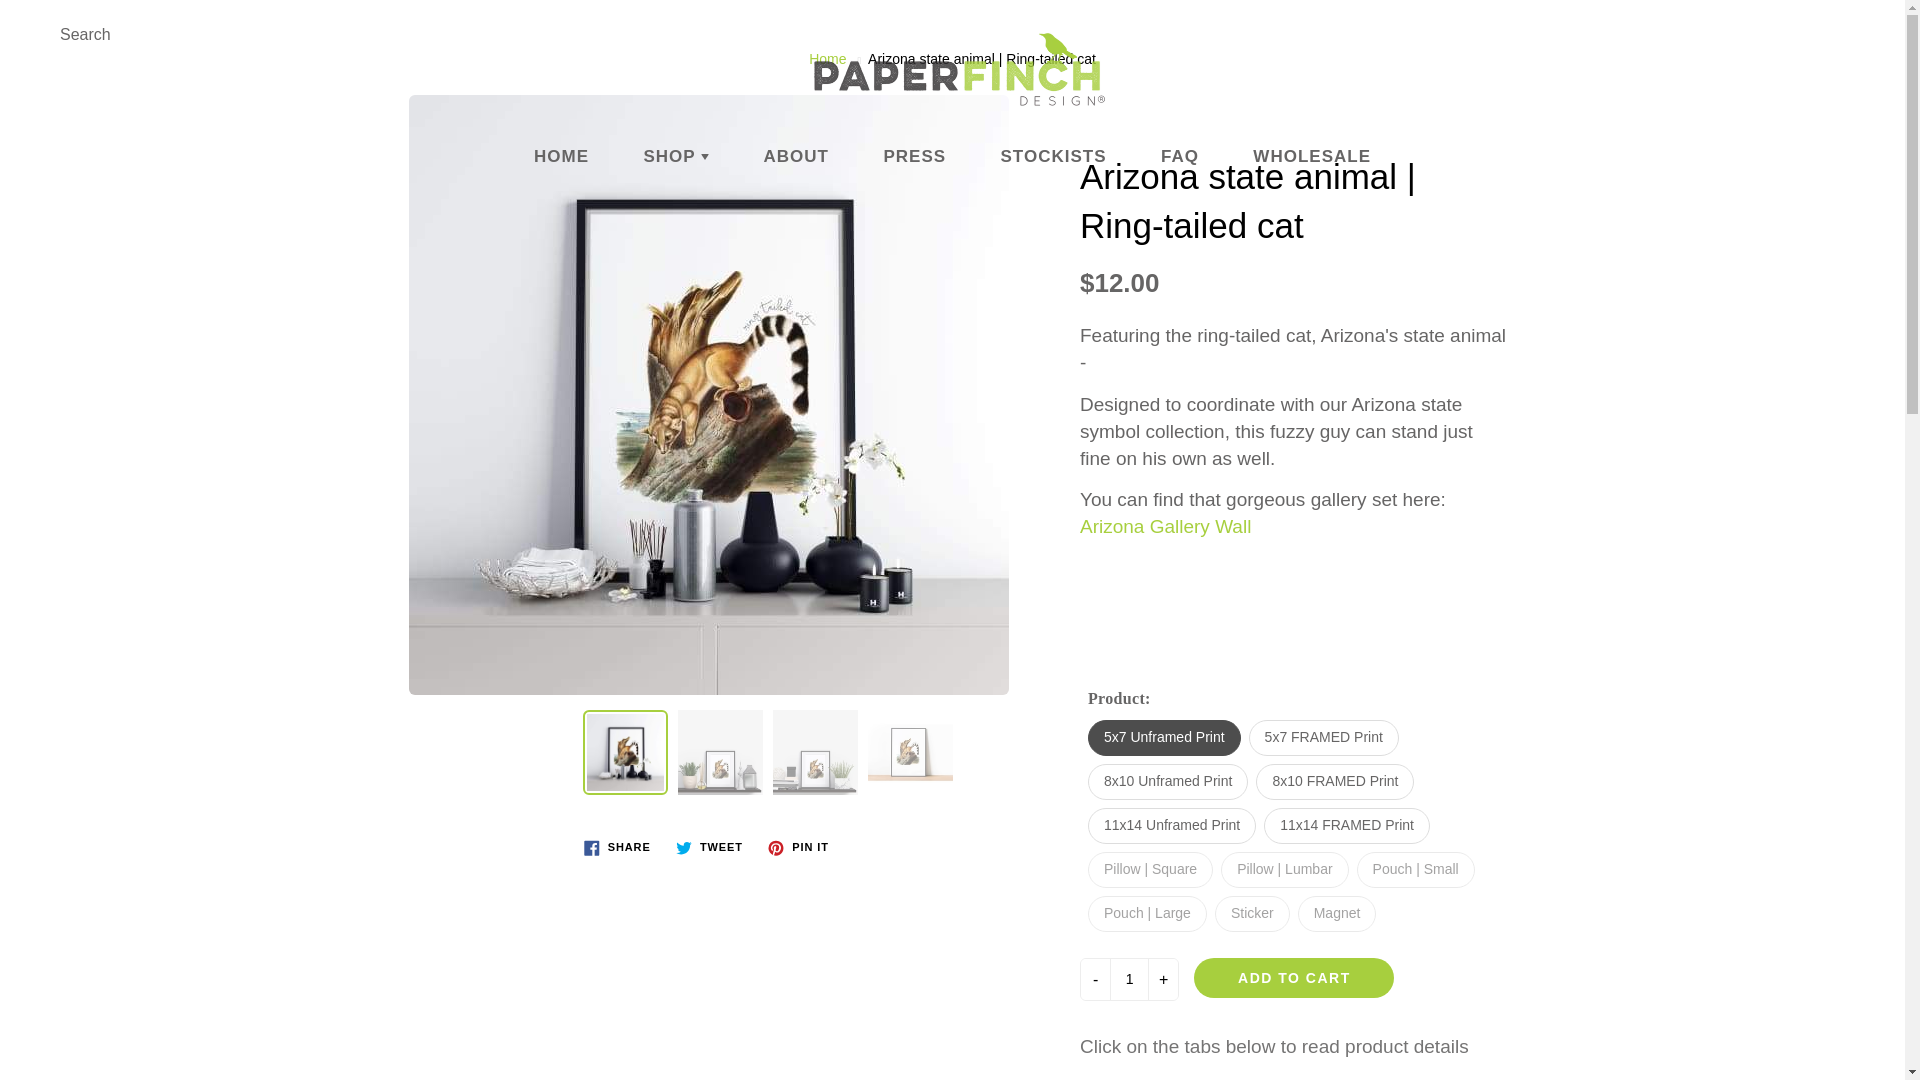 This screenshot has height=1080, width=1920. What do you see at coordinates (1128, 980) in the screenshot?
I see `1` at bounding box center [1128, 980].